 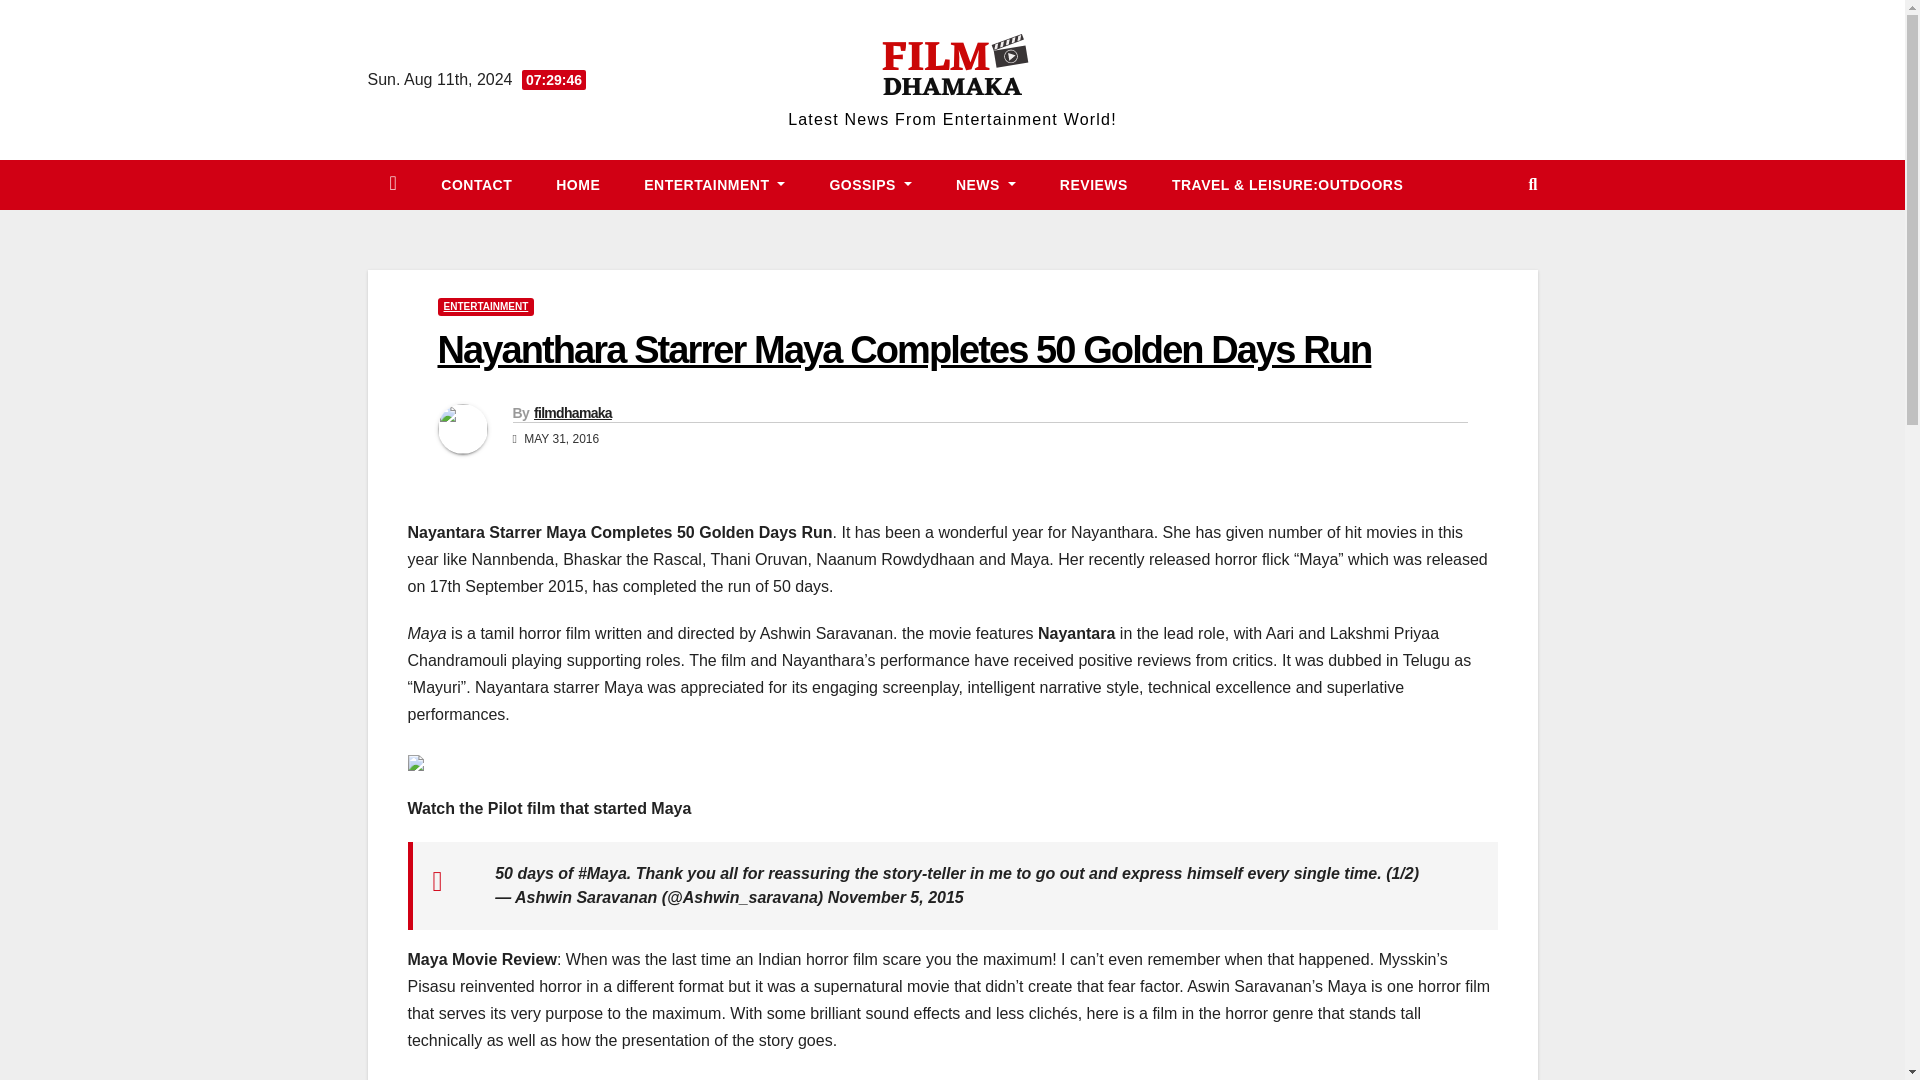 What do you see at coordinates (714, 184) in the screenshot?
I see `Entertainment` at bounding box center [714, 184].